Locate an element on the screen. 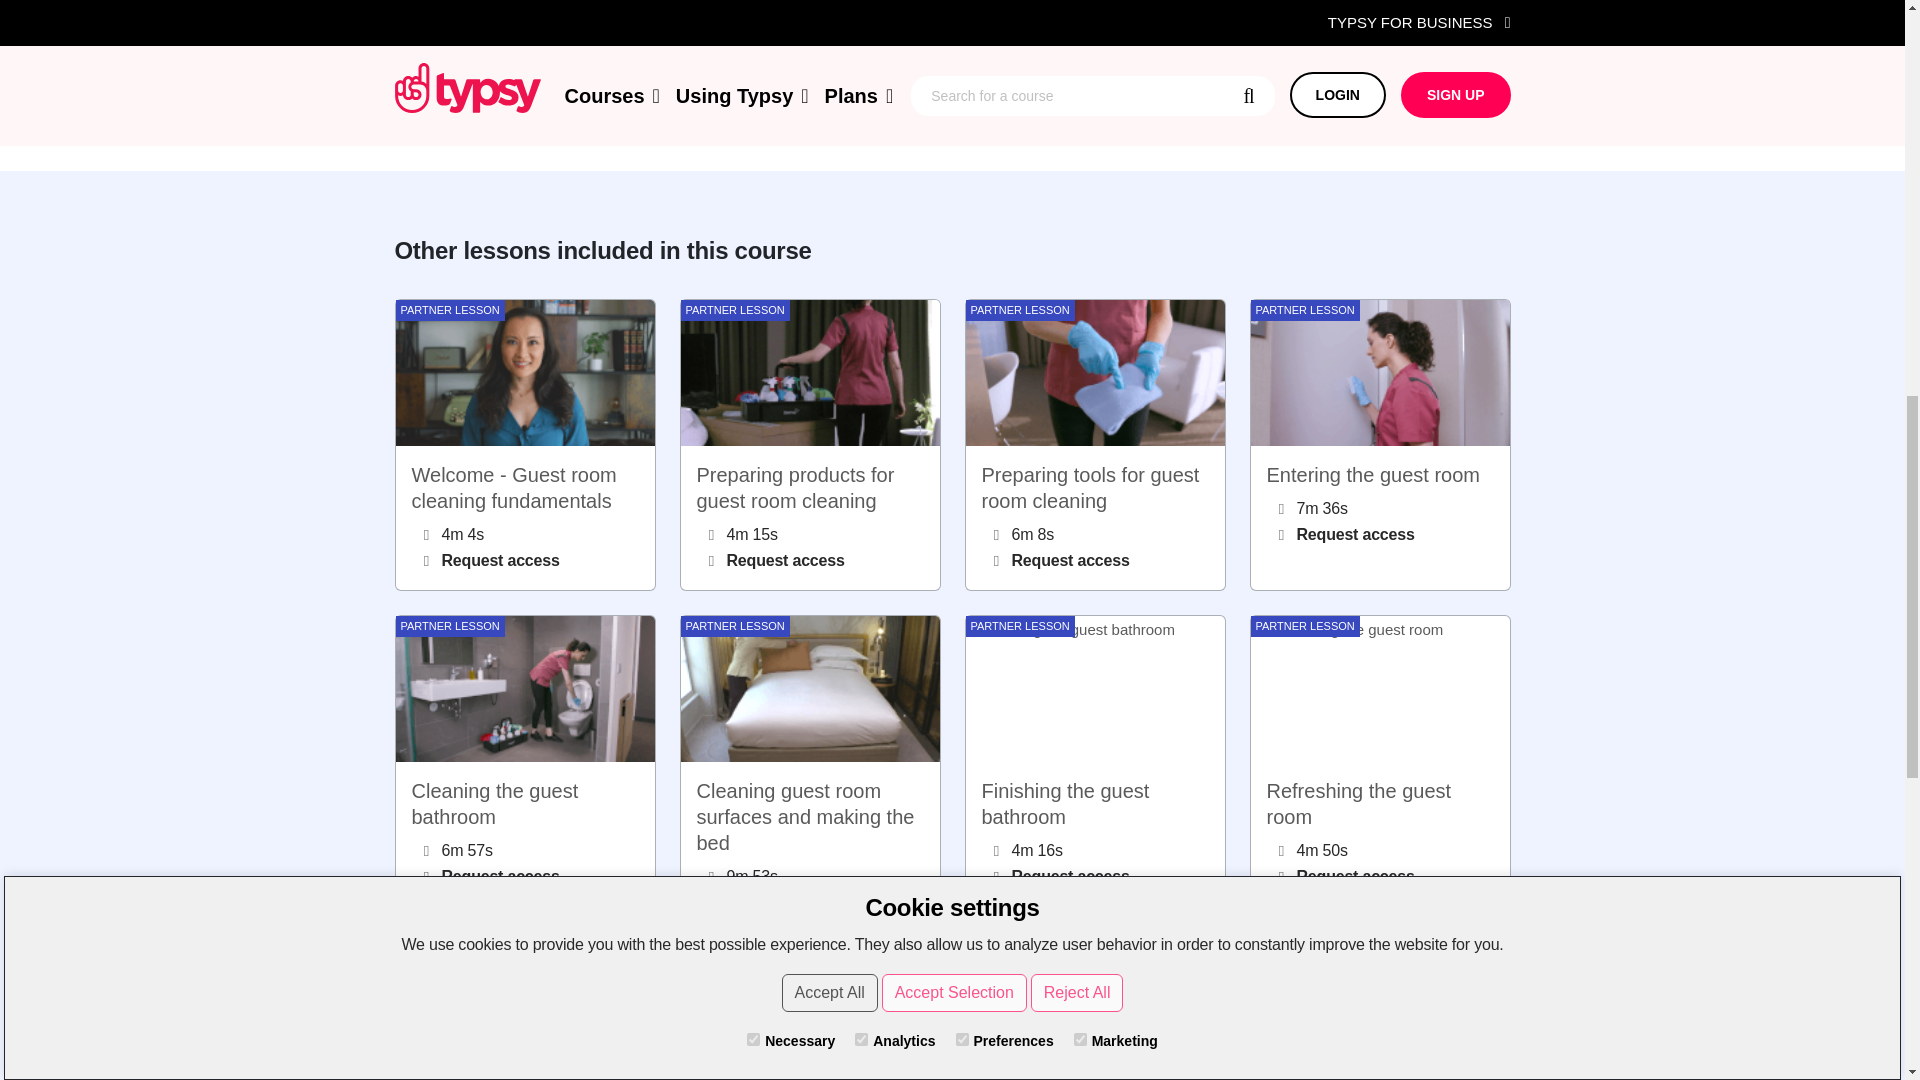  Entering the guest room is located at coordinates (1380, 444).